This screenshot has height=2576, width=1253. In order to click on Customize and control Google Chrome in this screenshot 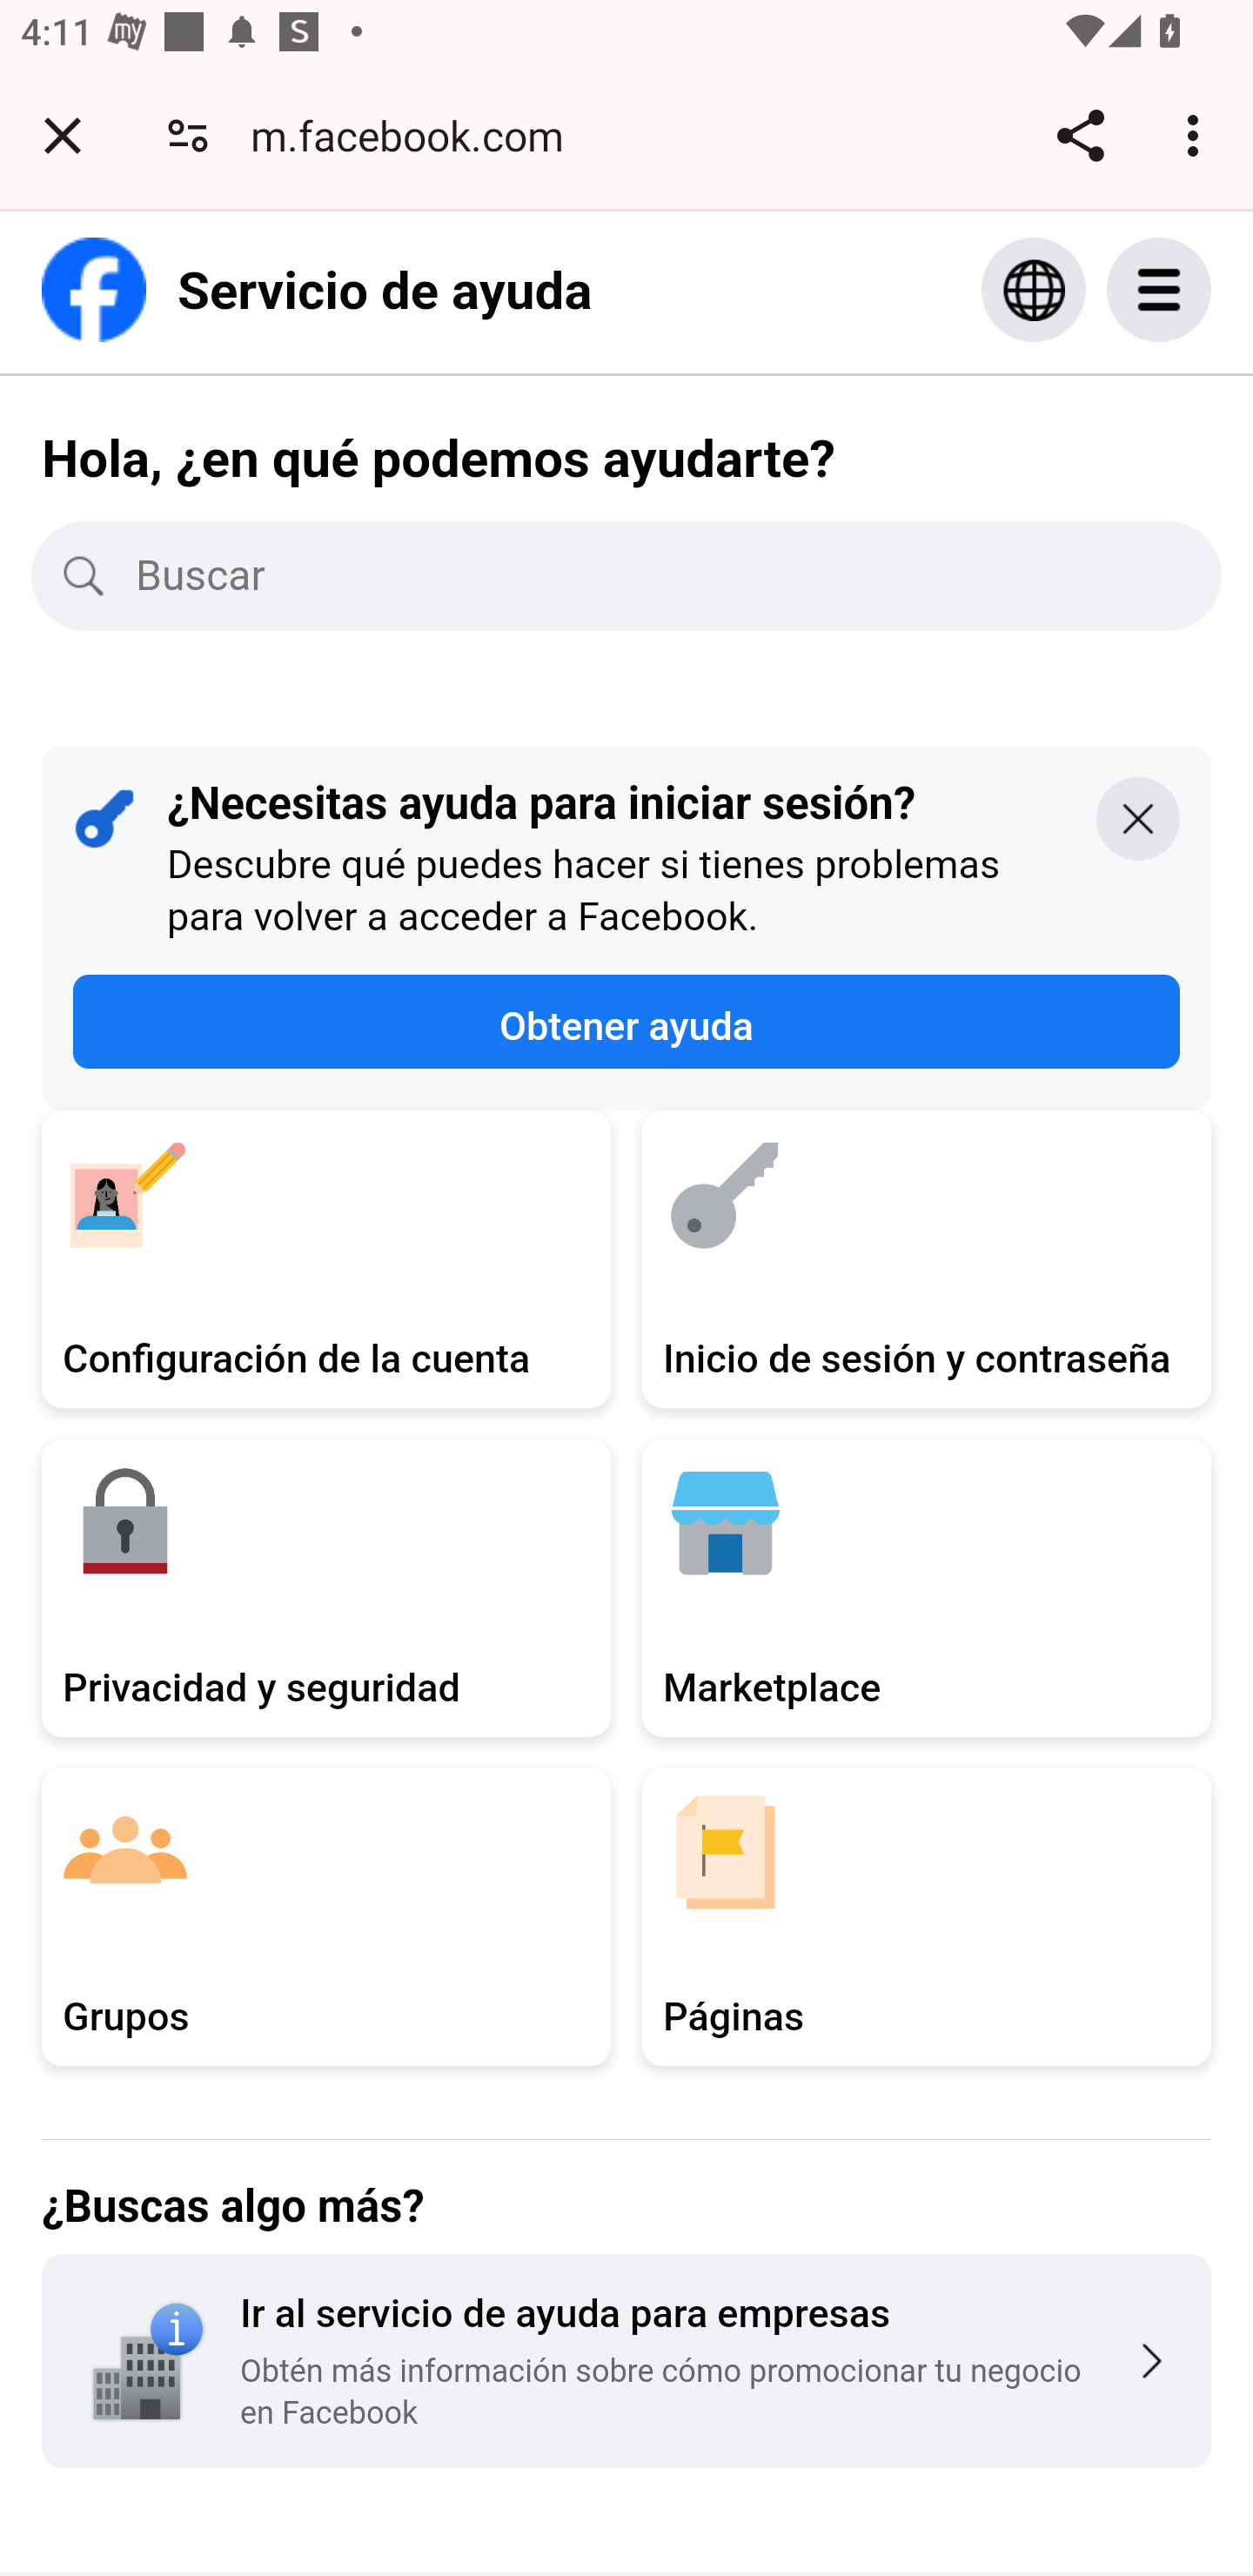, I will do `click(1197, 135)`.